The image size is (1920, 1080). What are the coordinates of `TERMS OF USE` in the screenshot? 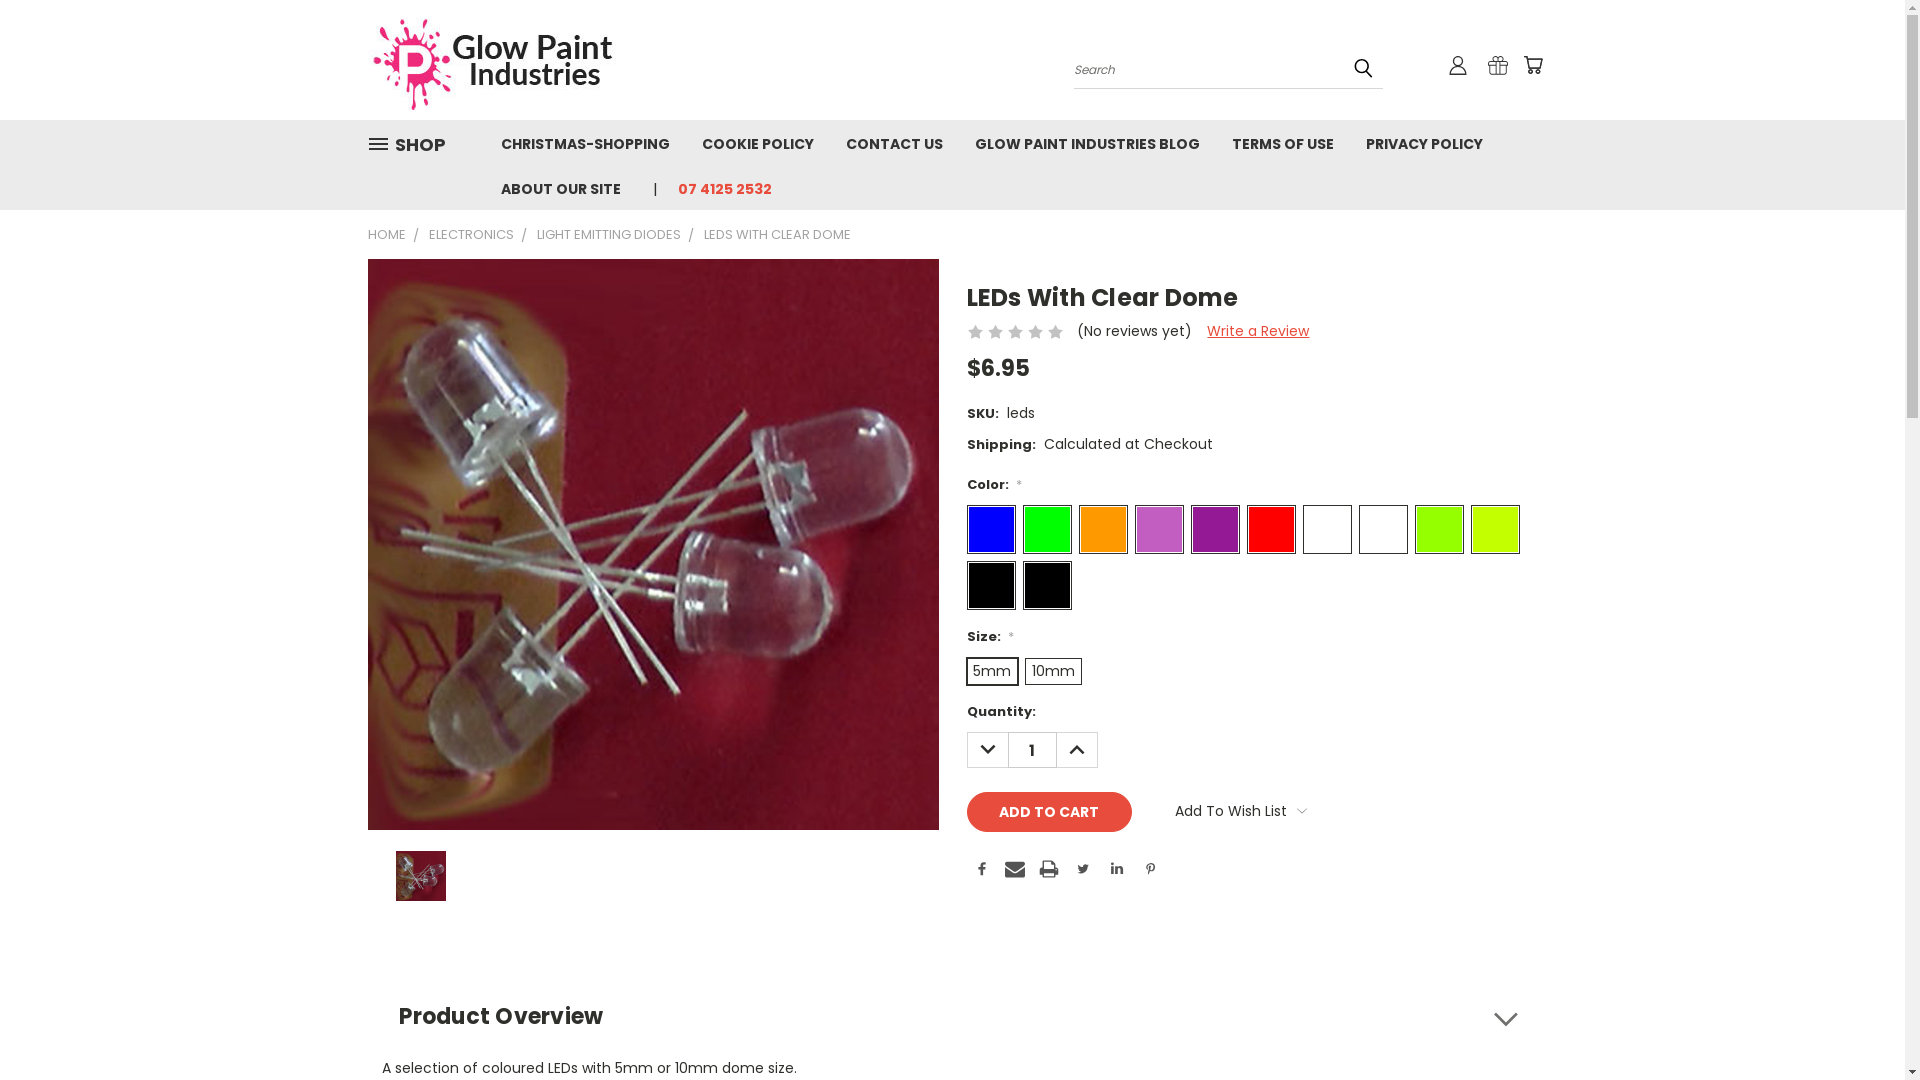 It's located at (1283, 142).